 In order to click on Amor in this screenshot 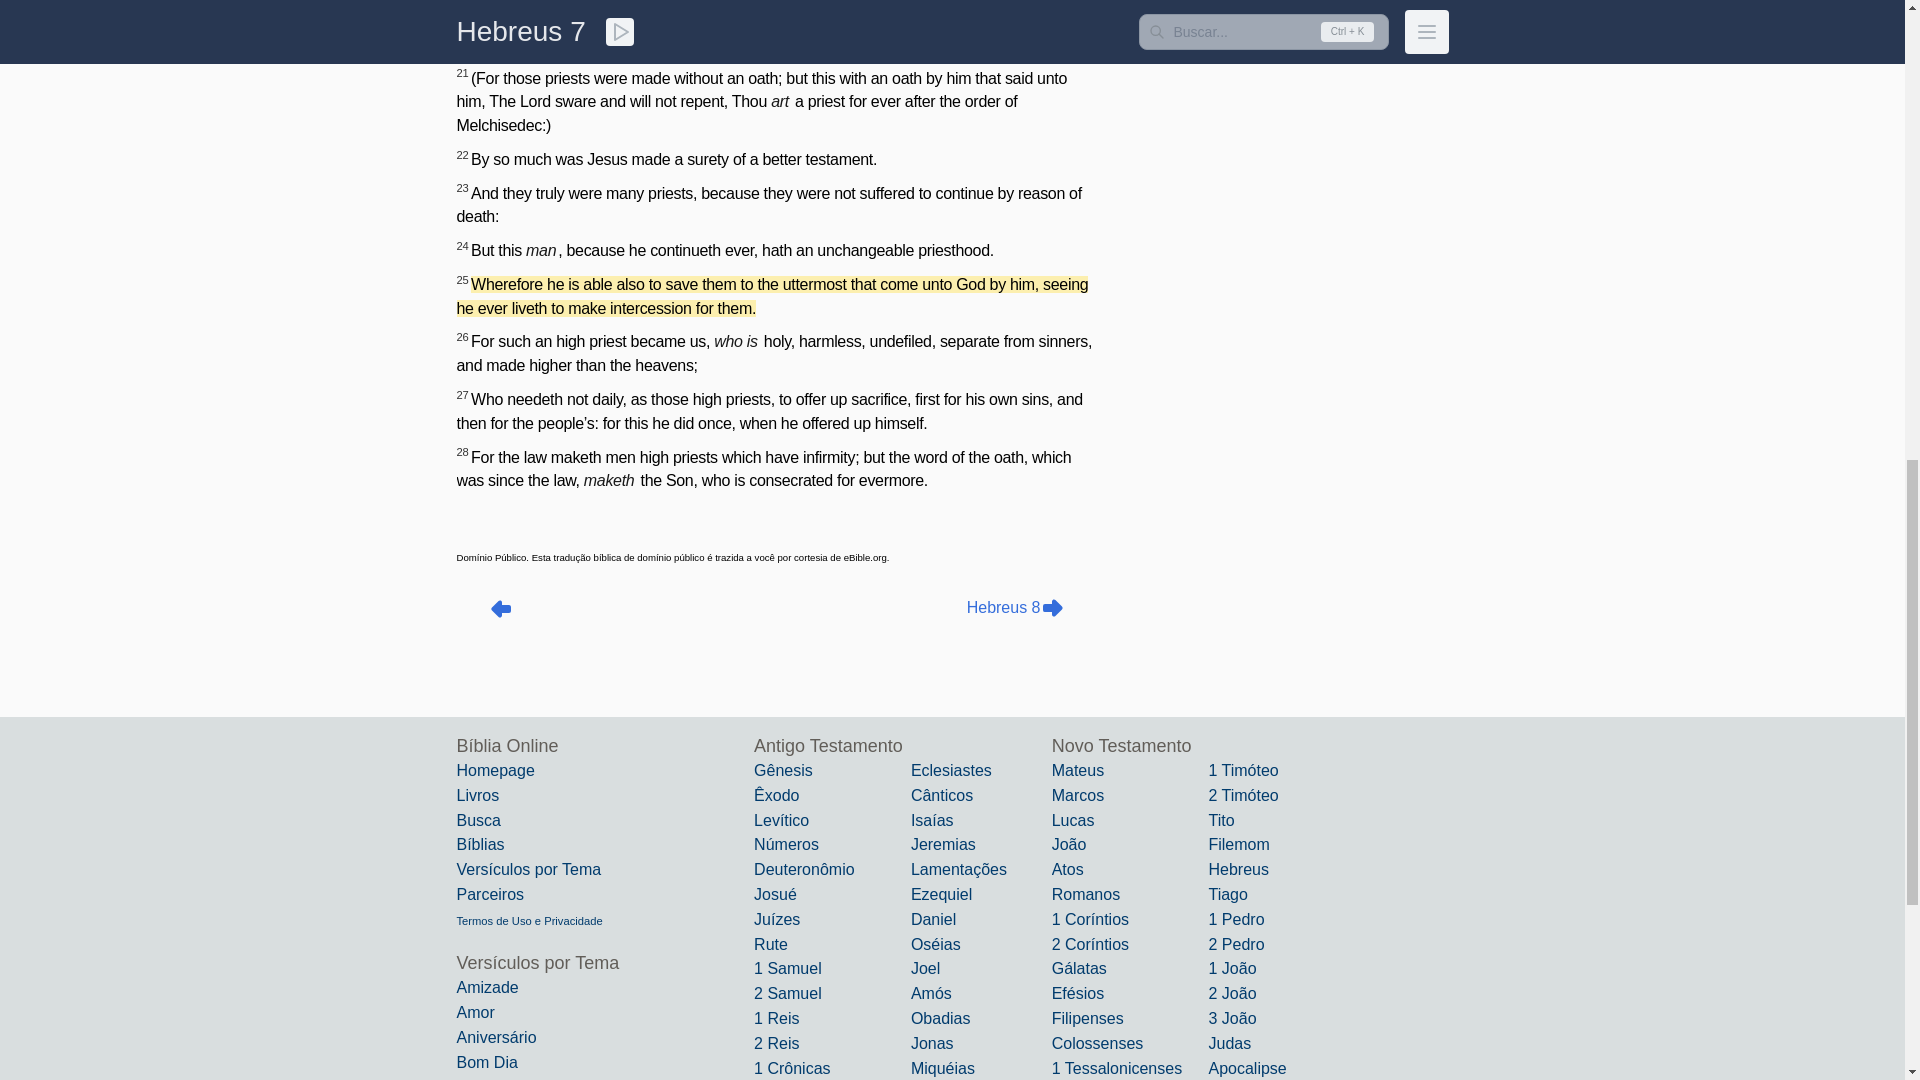, I will do `click(474, 1012)`.